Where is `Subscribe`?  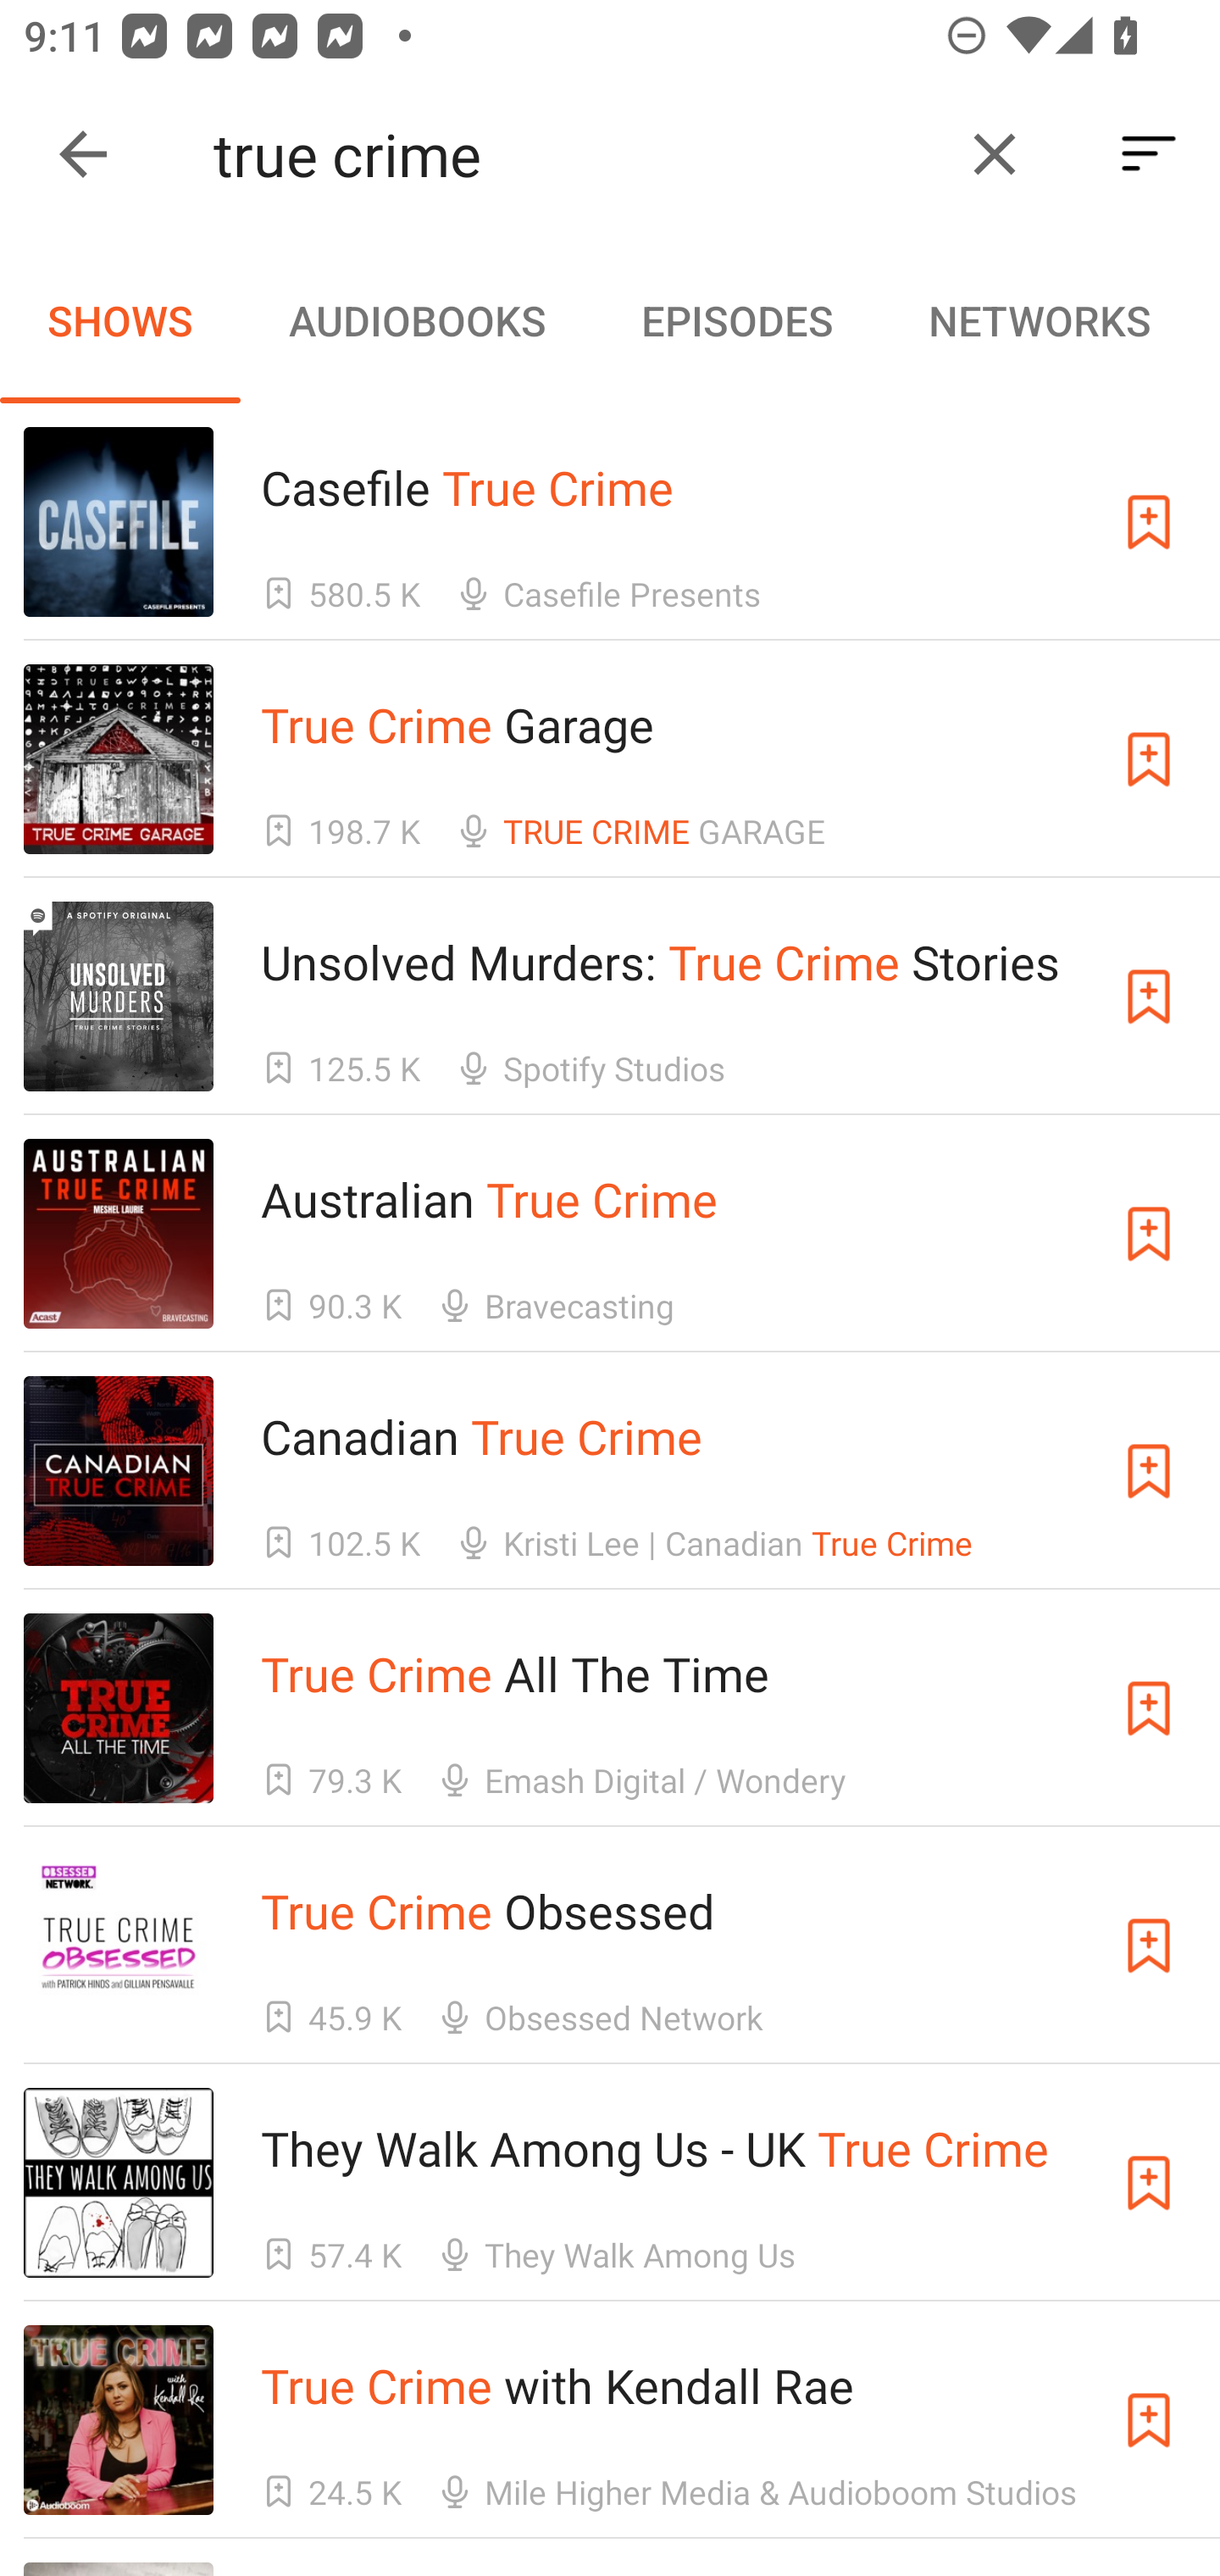 Subscribe is located at coordinates (1149, 2420).